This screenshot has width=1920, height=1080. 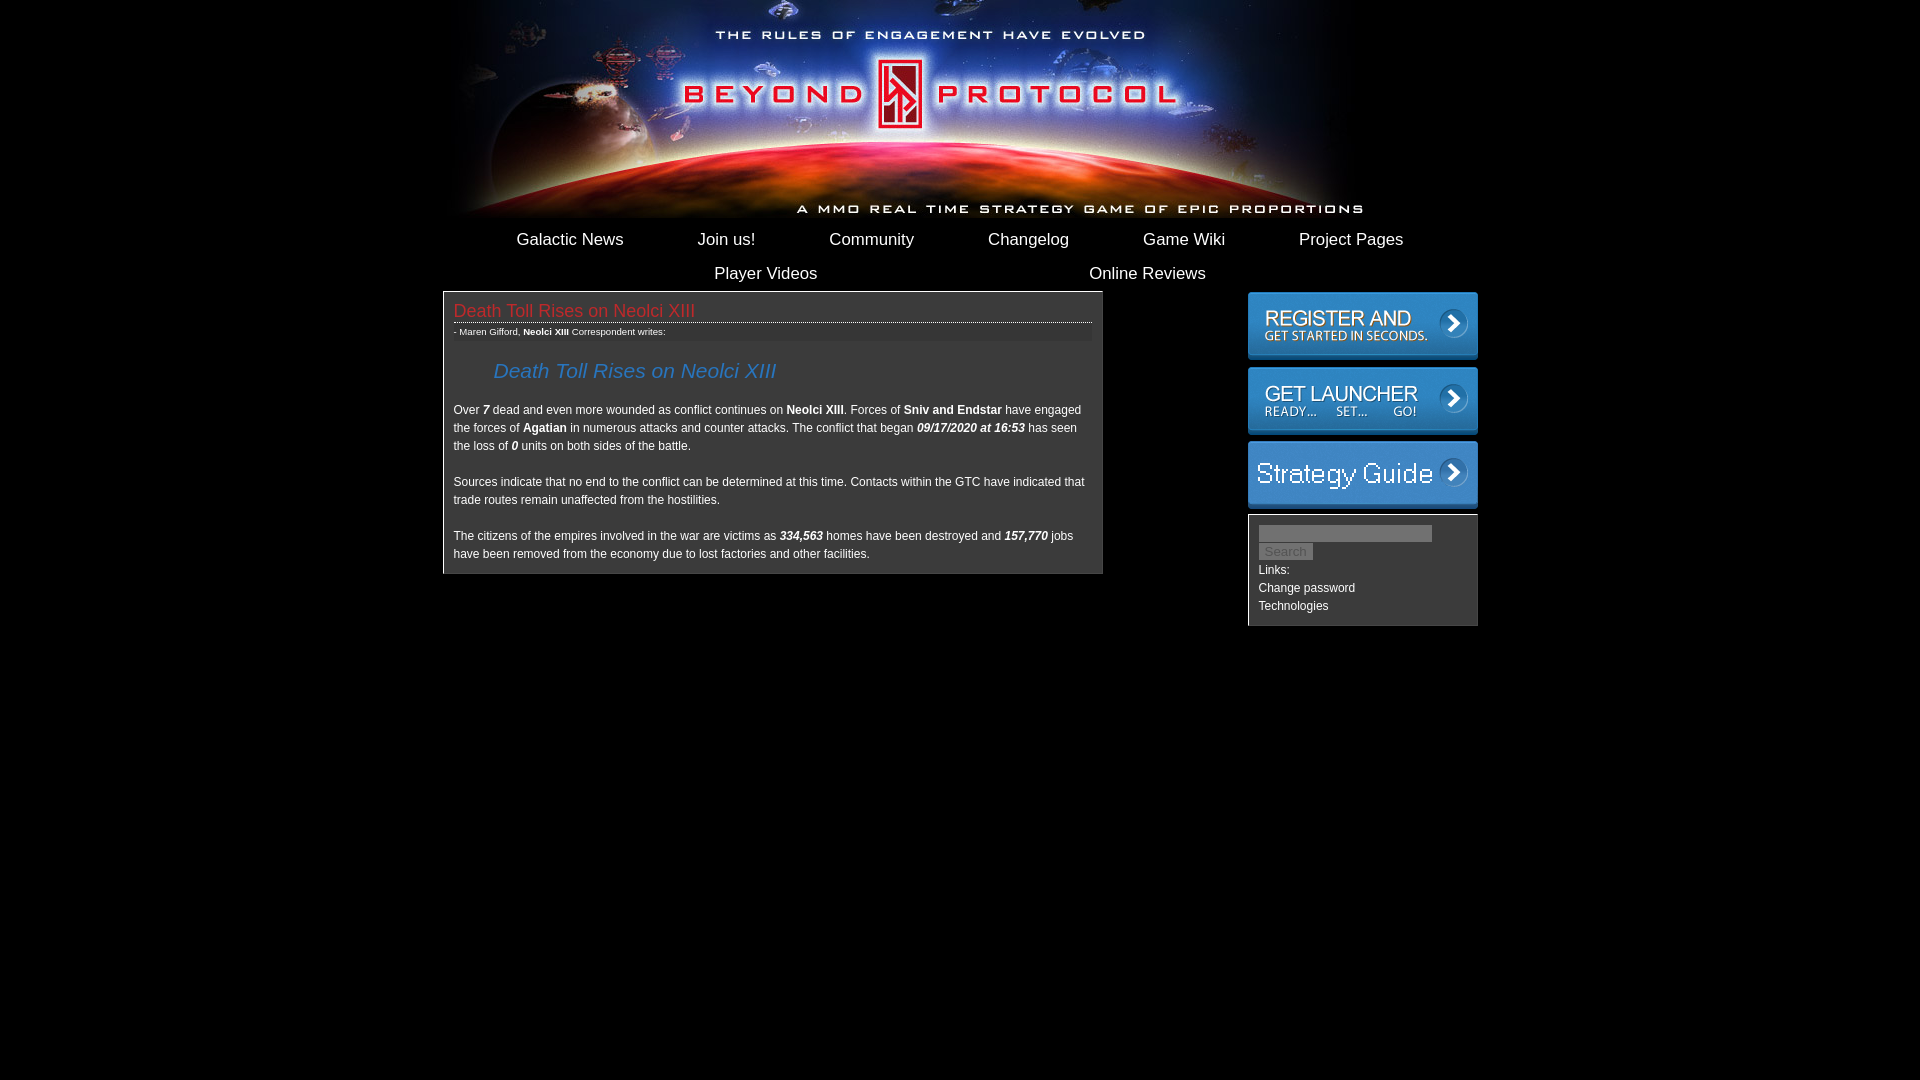 I want to click on Sniv and Endstar, so click(x=953, y=409).